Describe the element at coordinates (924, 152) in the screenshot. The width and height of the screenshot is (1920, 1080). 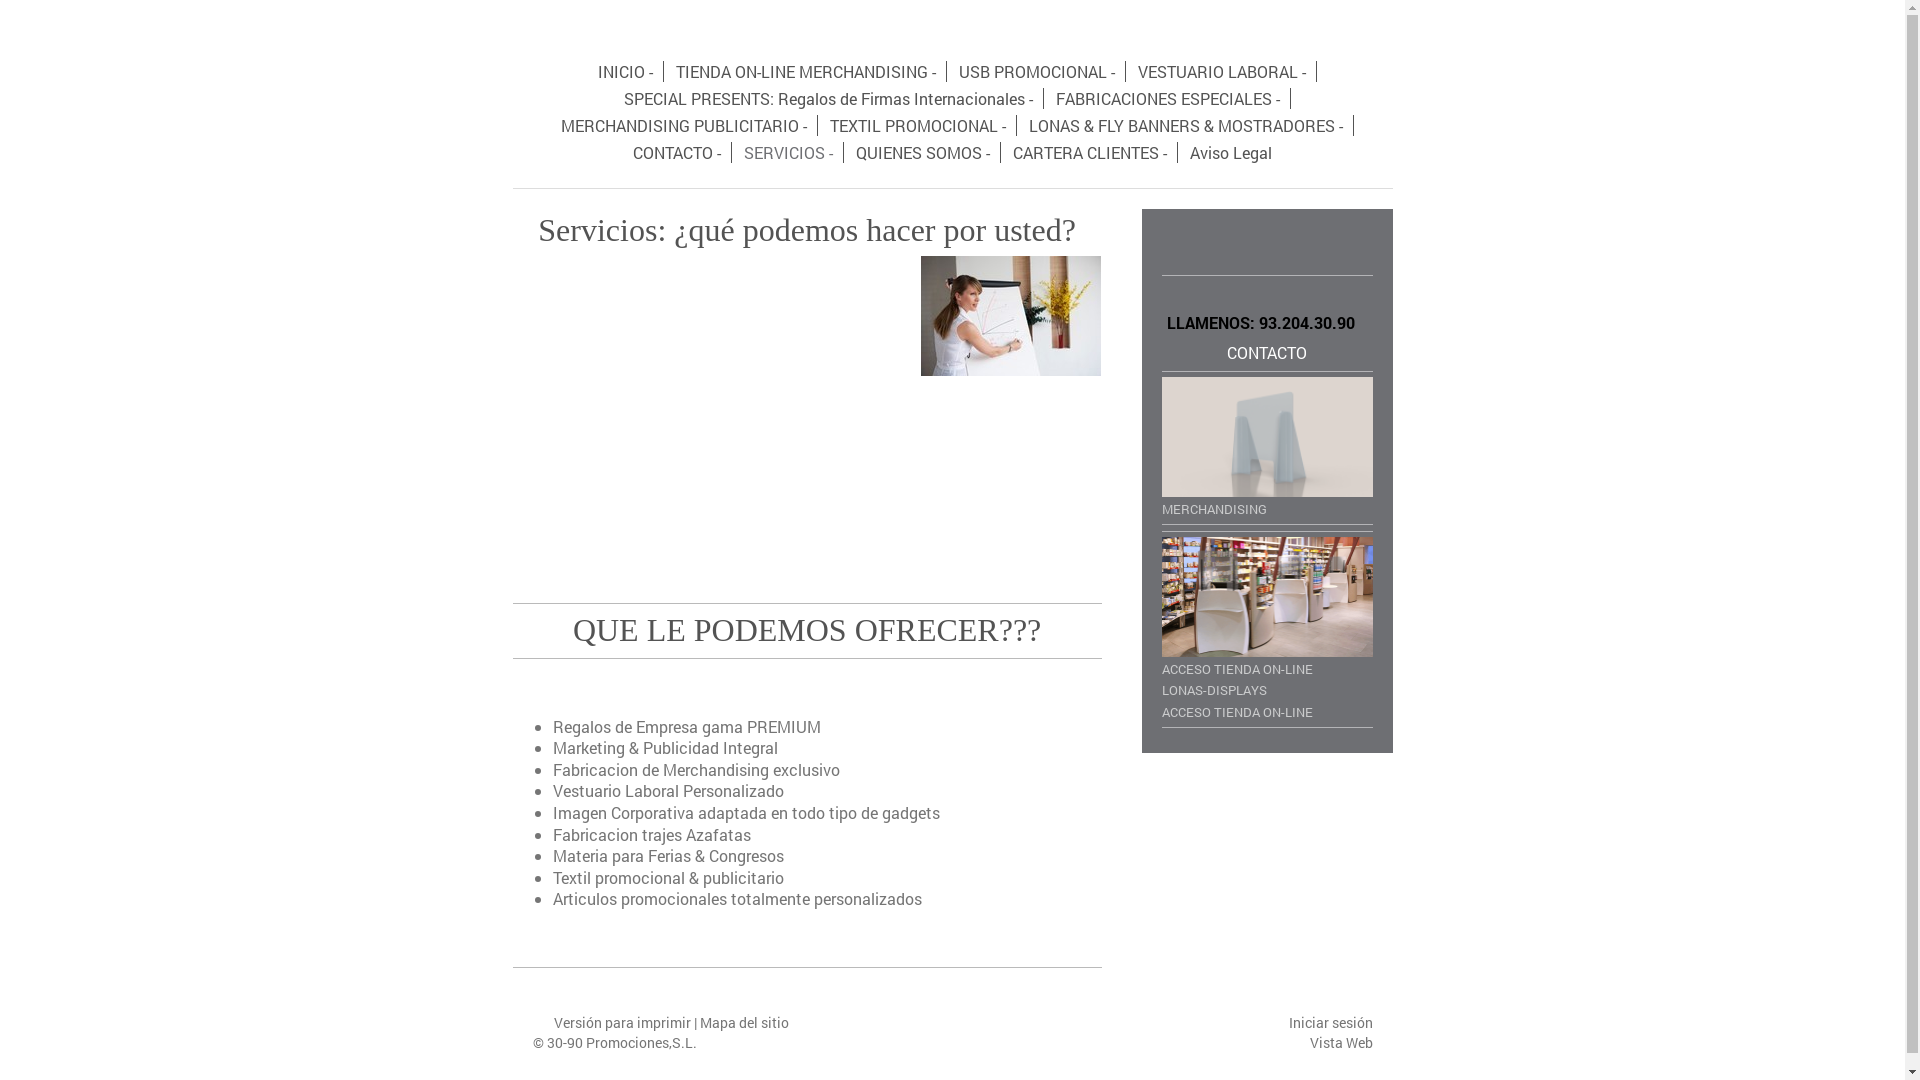
I see `QUIENES SOMOS -` at that location.